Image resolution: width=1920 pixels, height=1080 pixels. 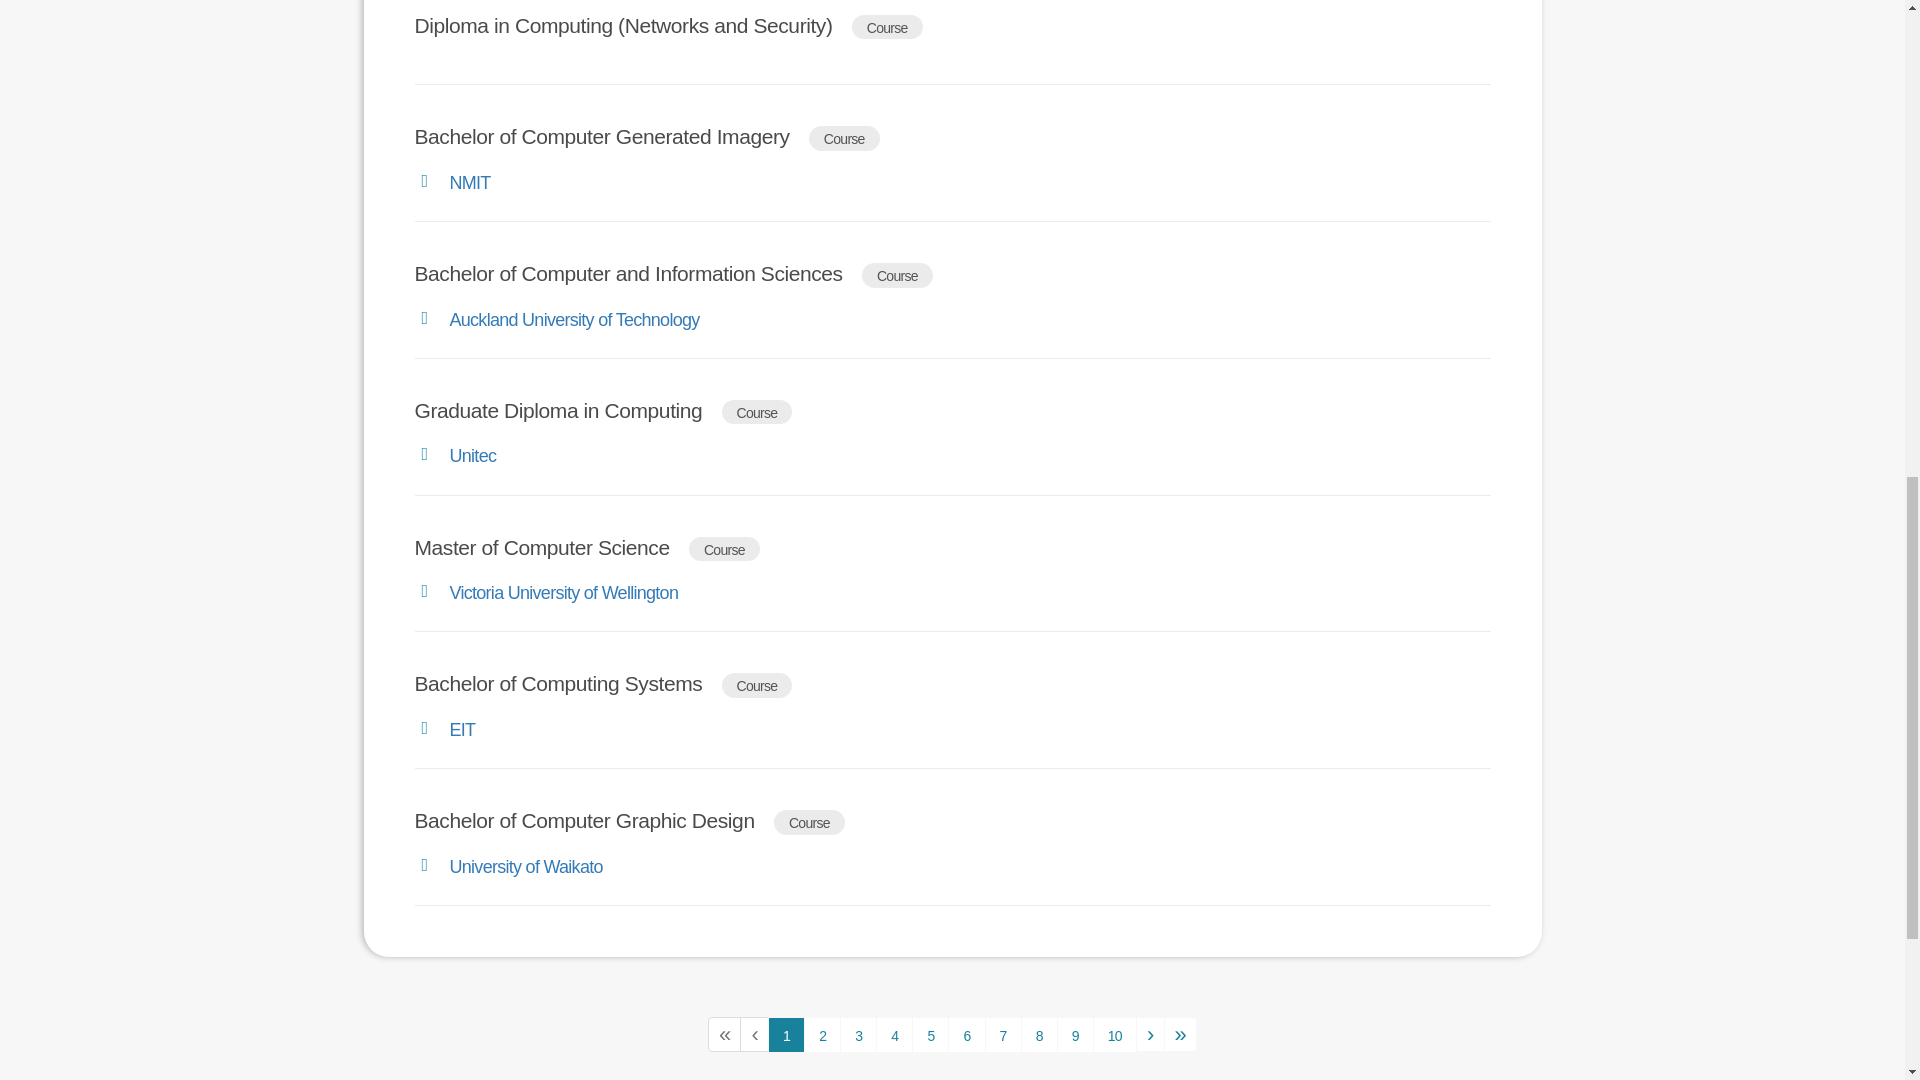 What do you see at coordinates (966, 1035) in the screenshot?
I see `View page number 6` at bounding box center [966, 1035].